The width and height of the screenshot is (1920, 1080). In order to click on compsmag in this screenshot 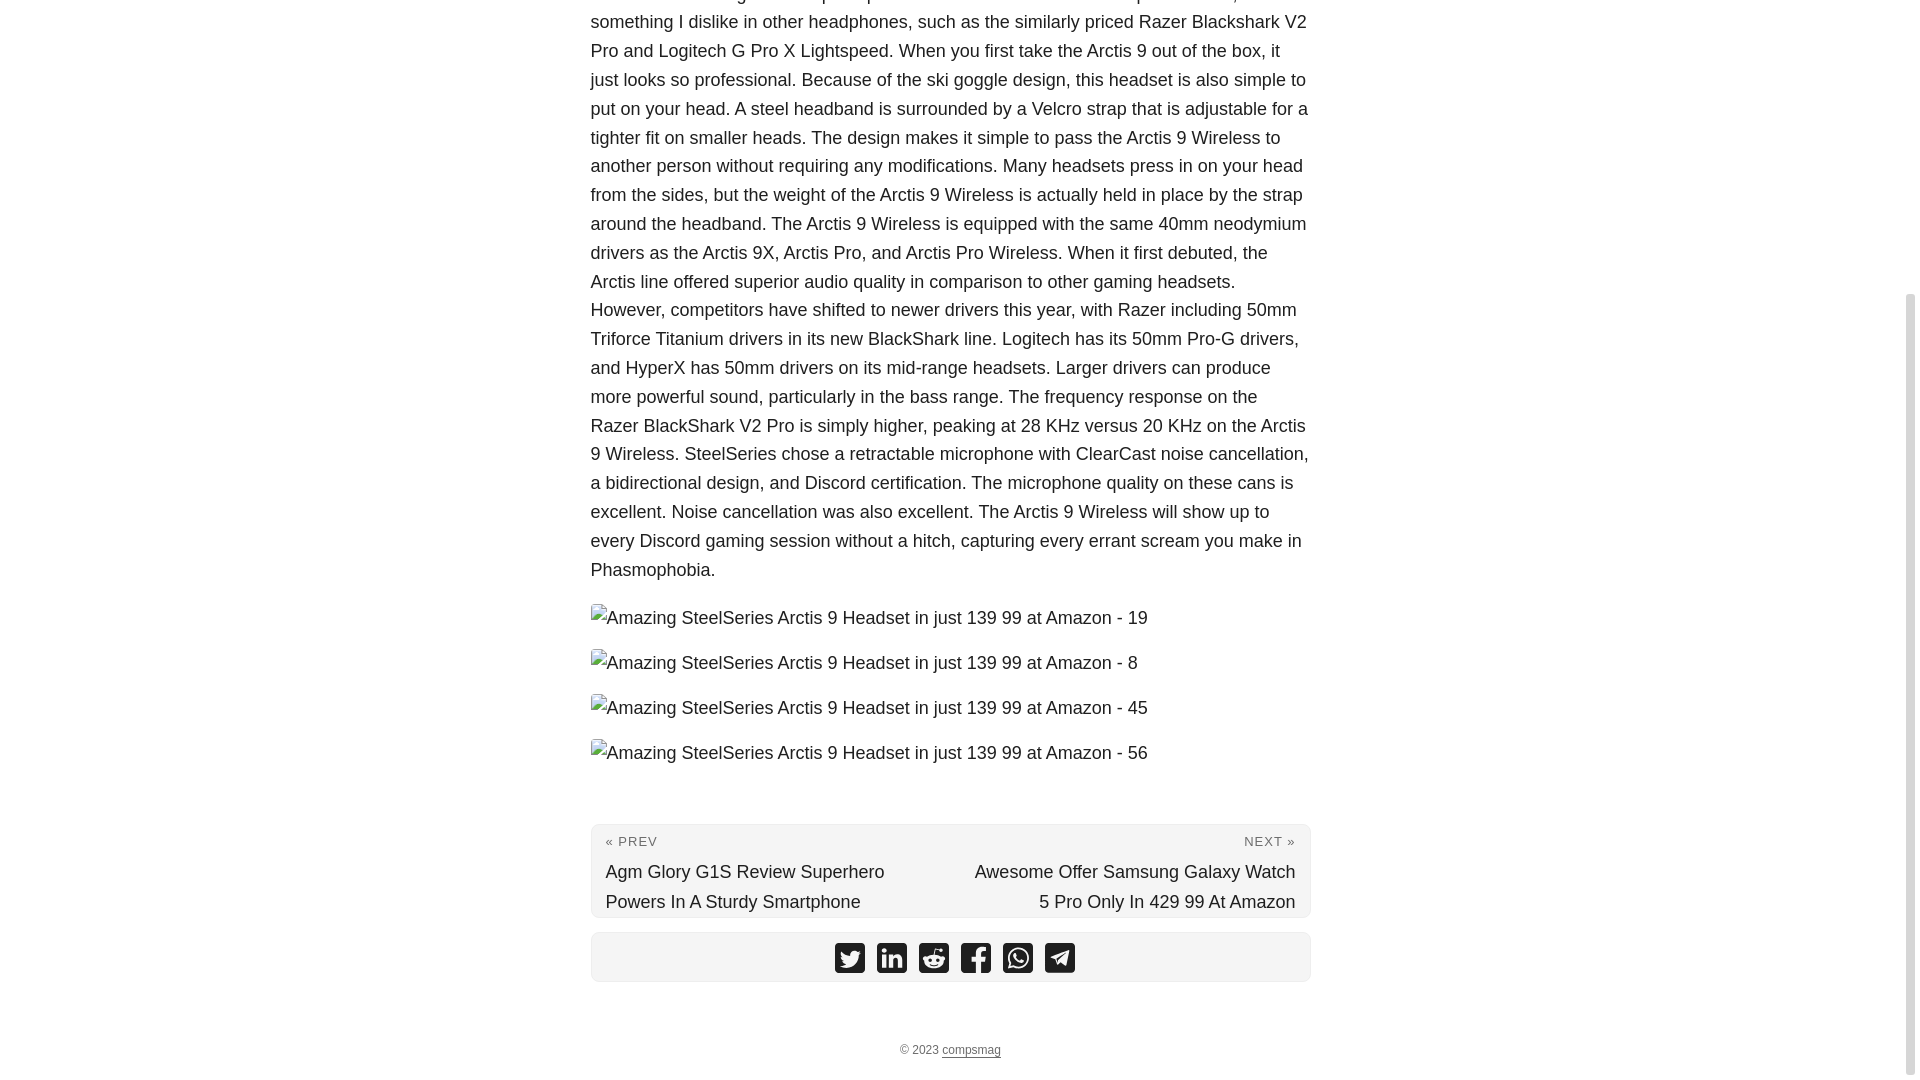, I will do `click(971, 1050)`.